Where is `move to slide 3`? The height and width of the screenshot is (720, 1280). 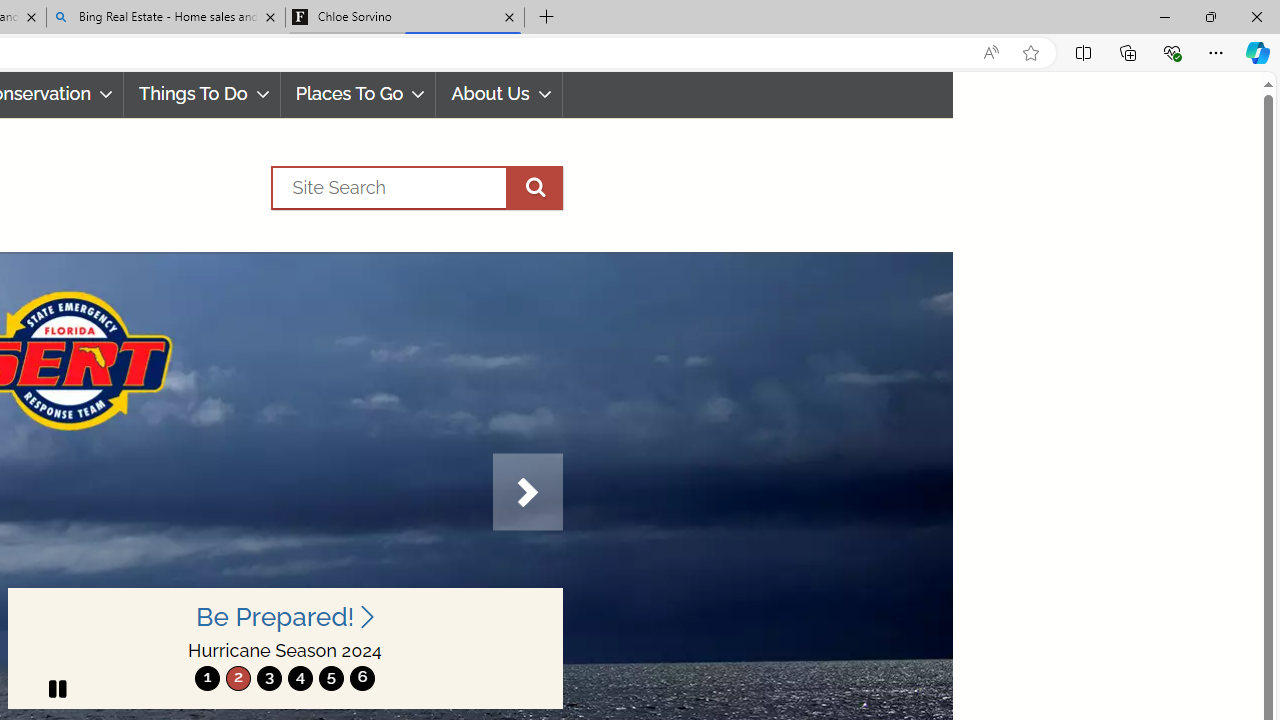 move to slide 3 is located at coordinates (269, 678).